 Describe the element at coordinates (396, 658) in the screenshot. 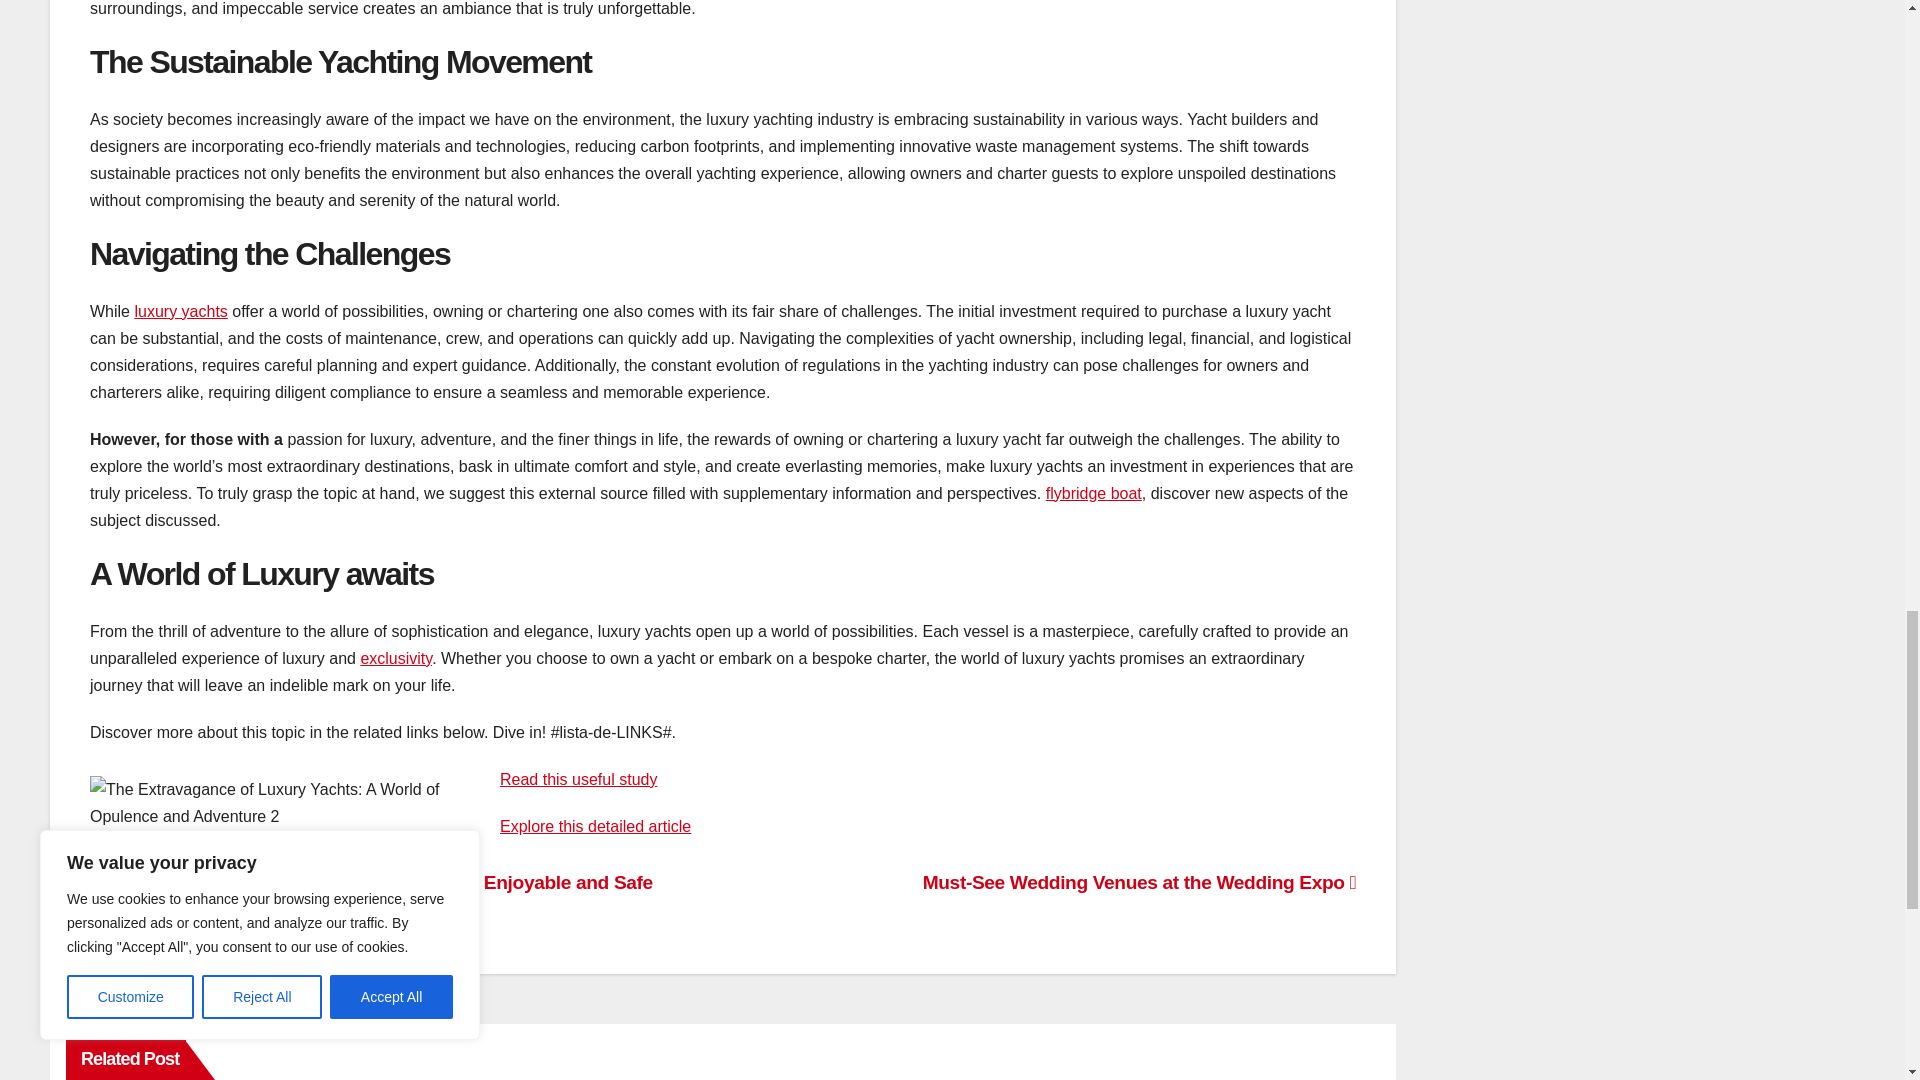

I see `exclusivity` at that location.